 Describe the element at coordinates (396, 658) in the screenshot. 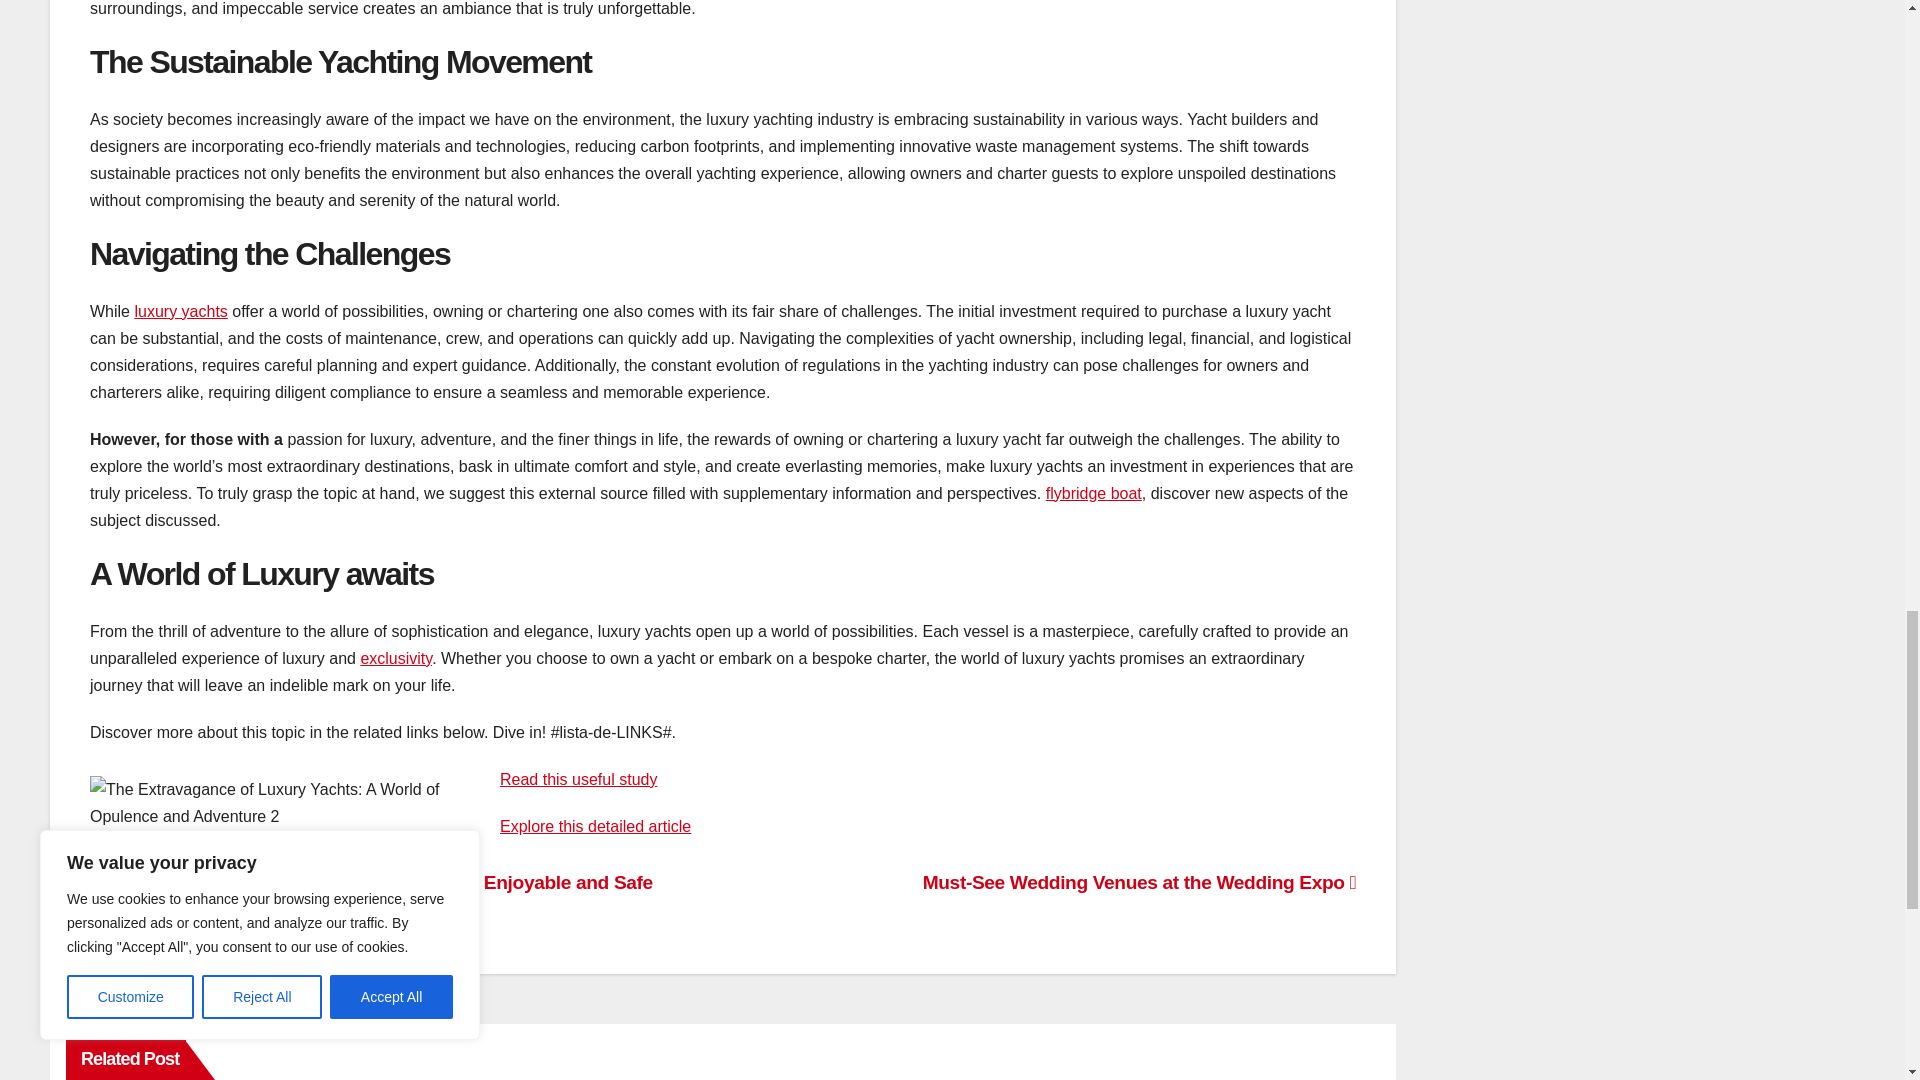

I see `exclusivity` at that location.